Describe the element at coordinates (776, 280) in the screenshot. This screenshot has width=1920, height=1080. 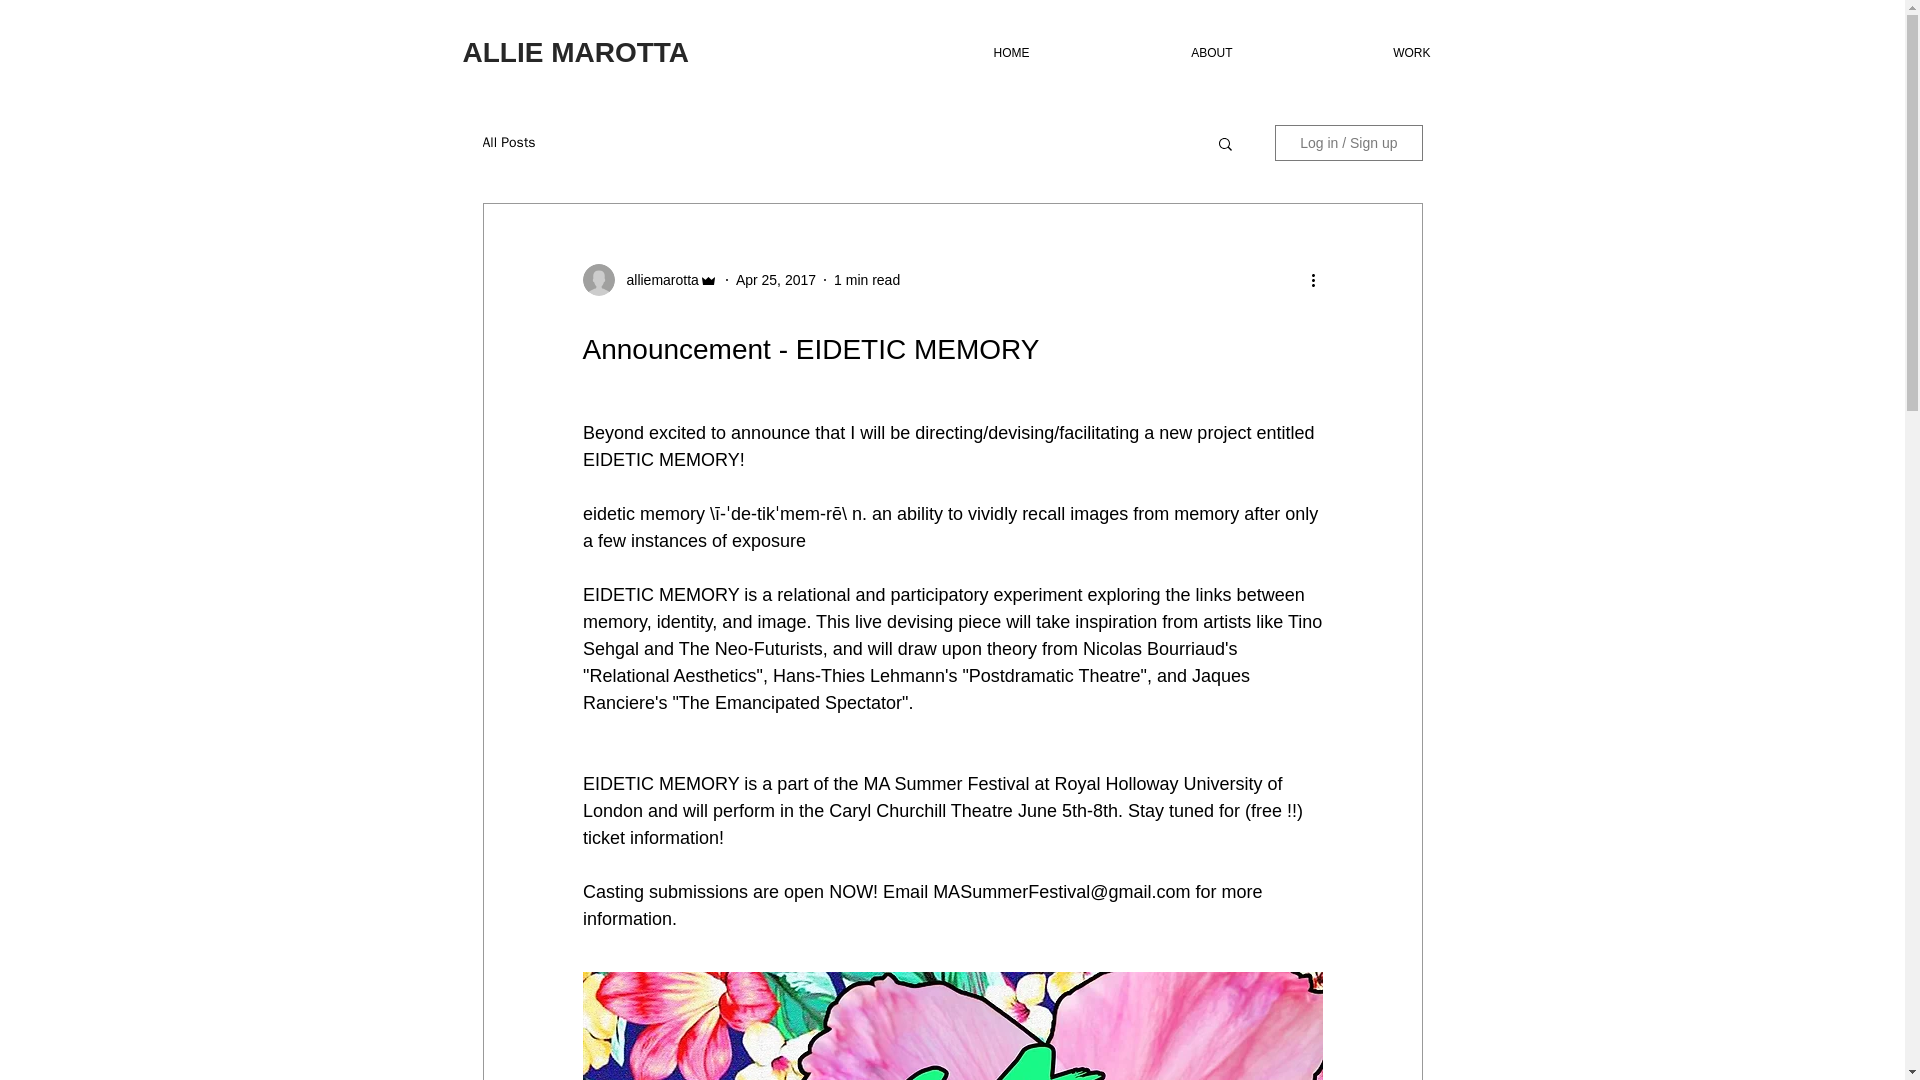
I see `Apr 25, 2017` at that location.